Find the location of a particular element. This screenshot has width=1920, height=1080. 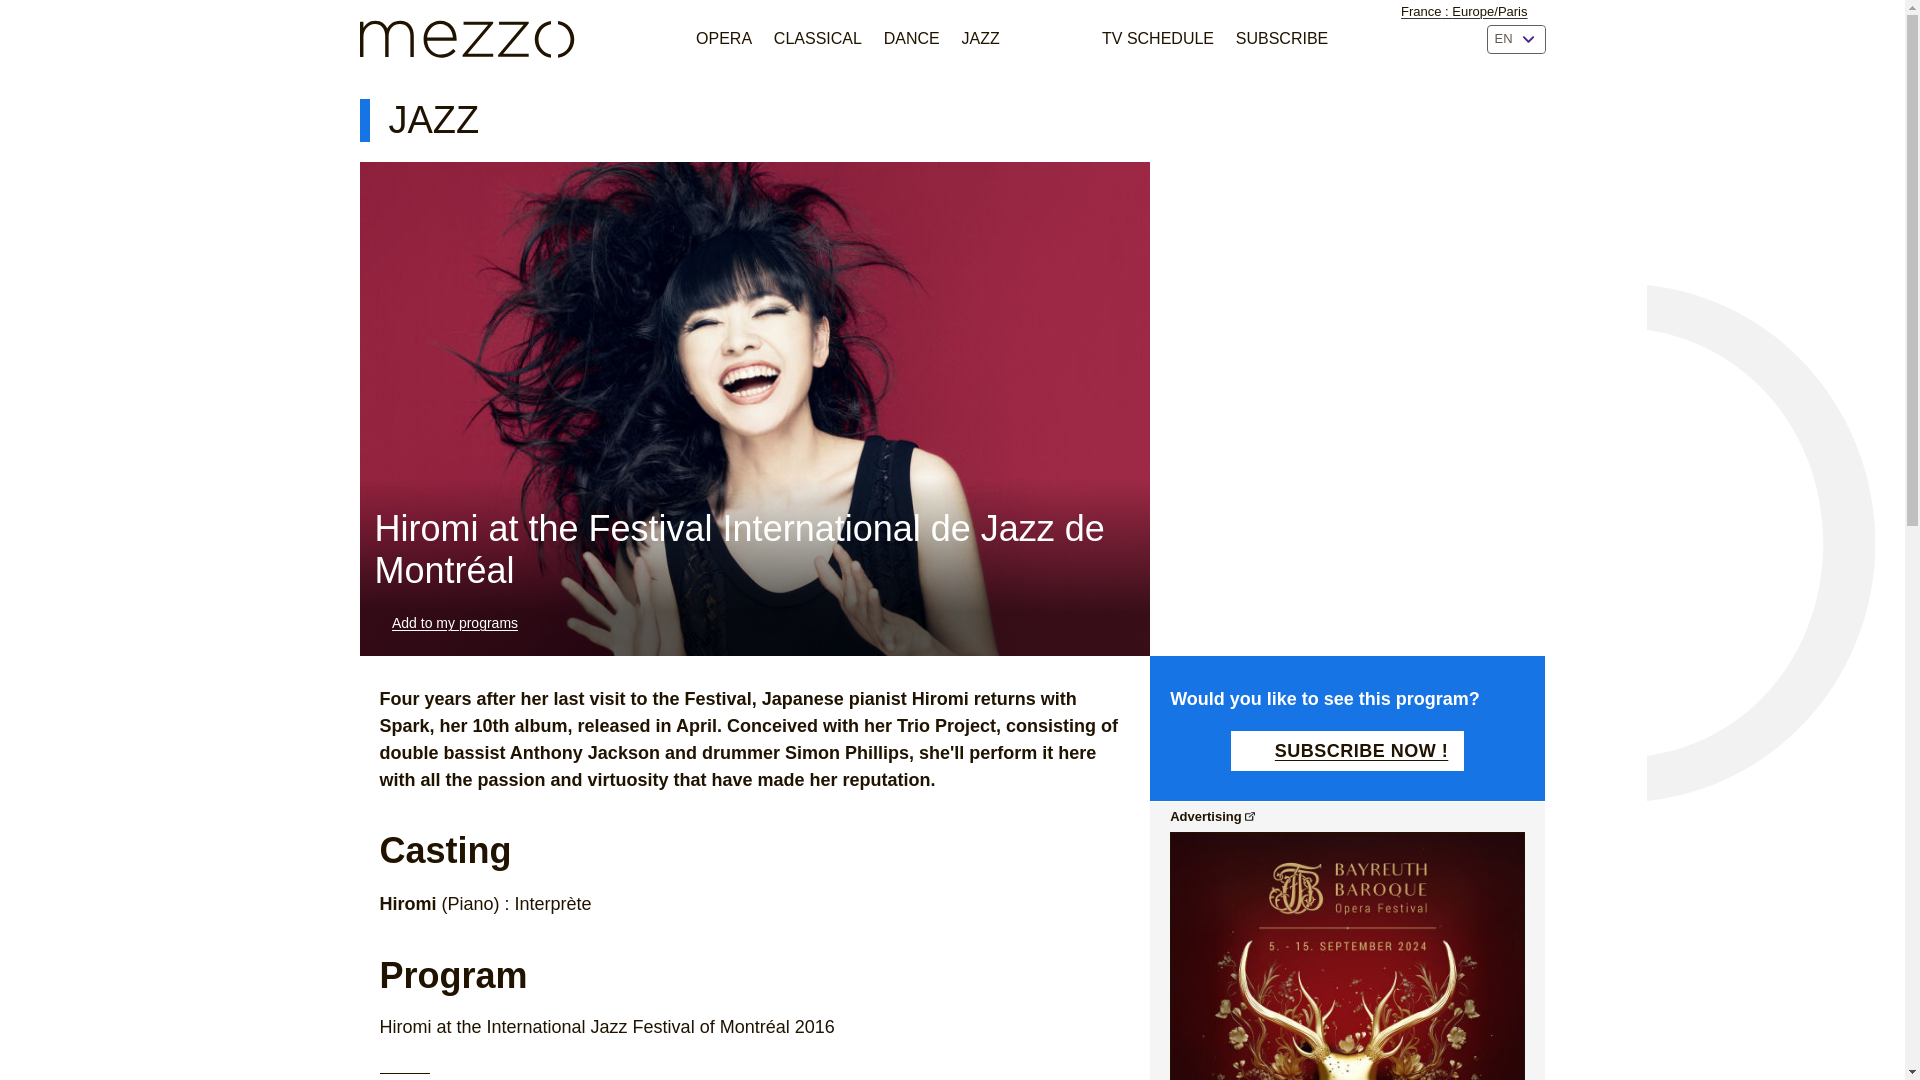

CLASSICAL is located at coordinates (816, 38).